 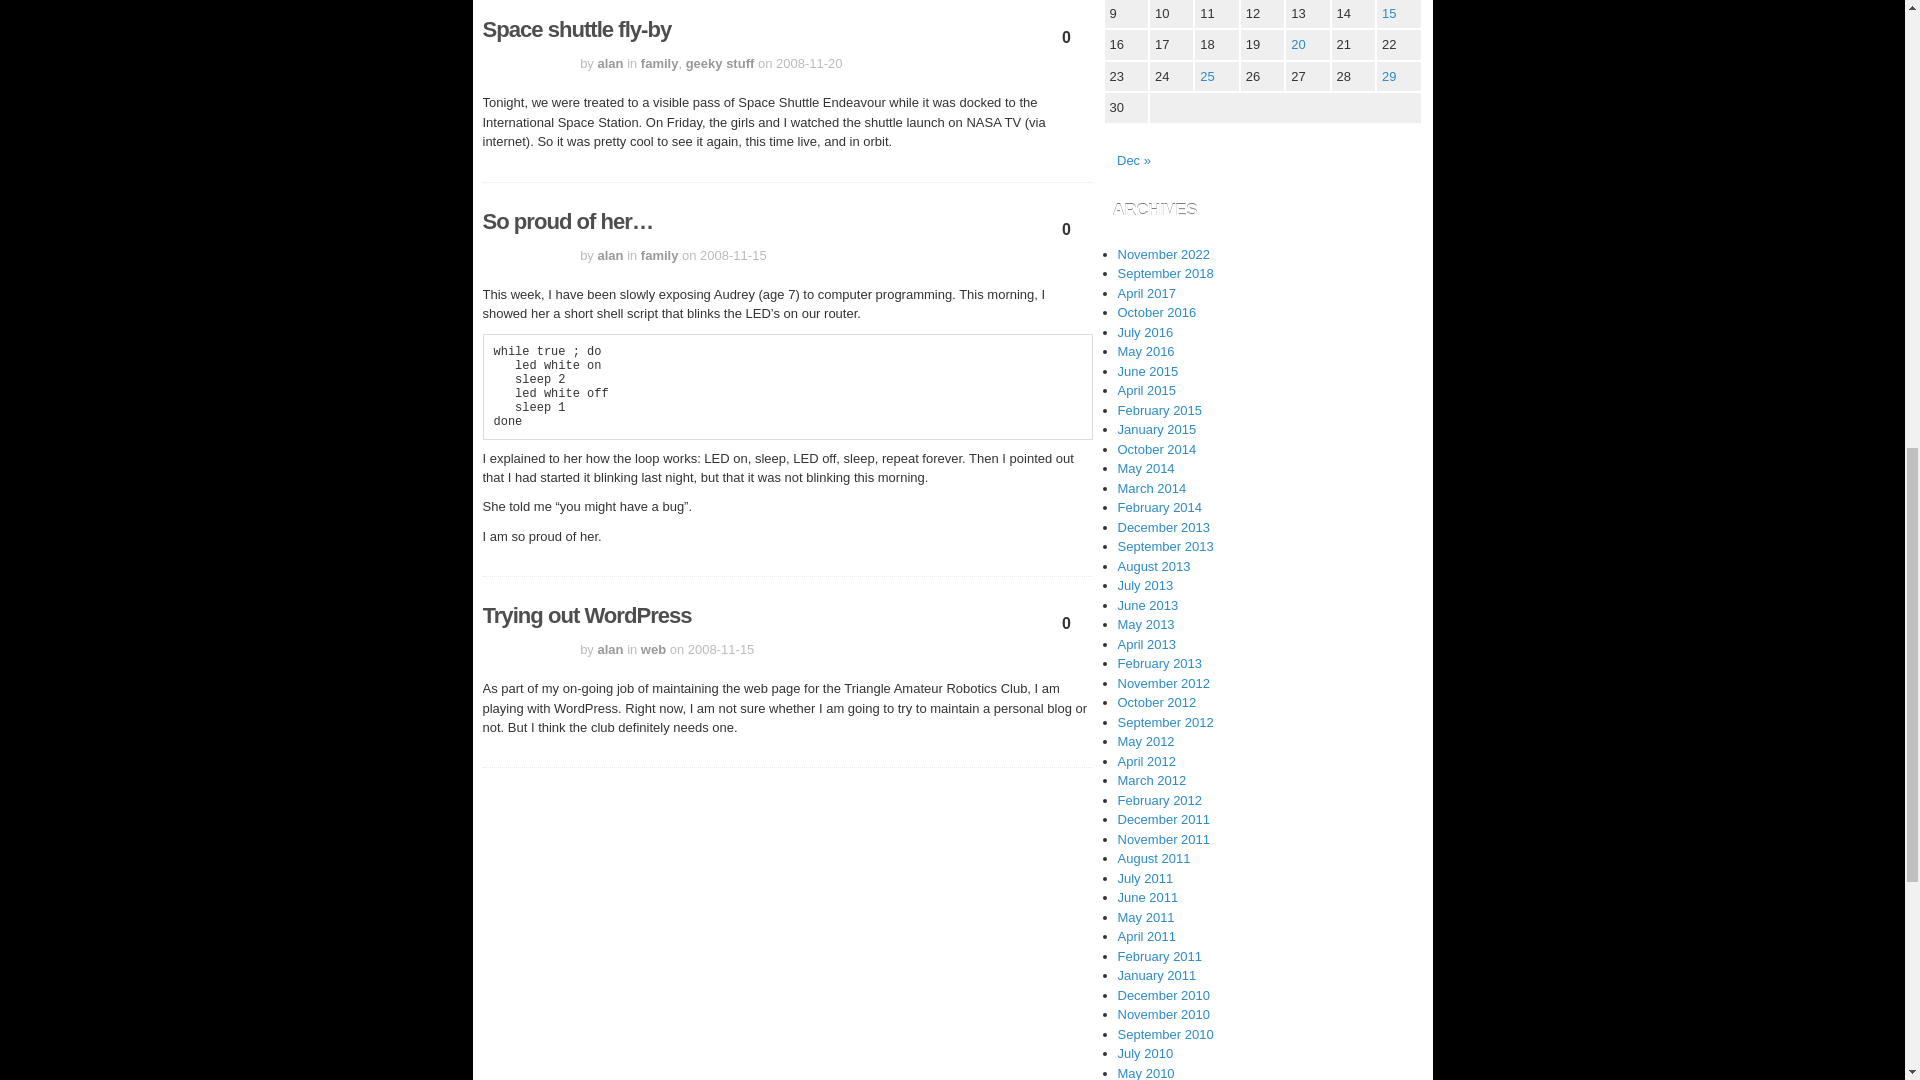 I want to click on Space shuttle fly-by, so click(x=576, y=30).